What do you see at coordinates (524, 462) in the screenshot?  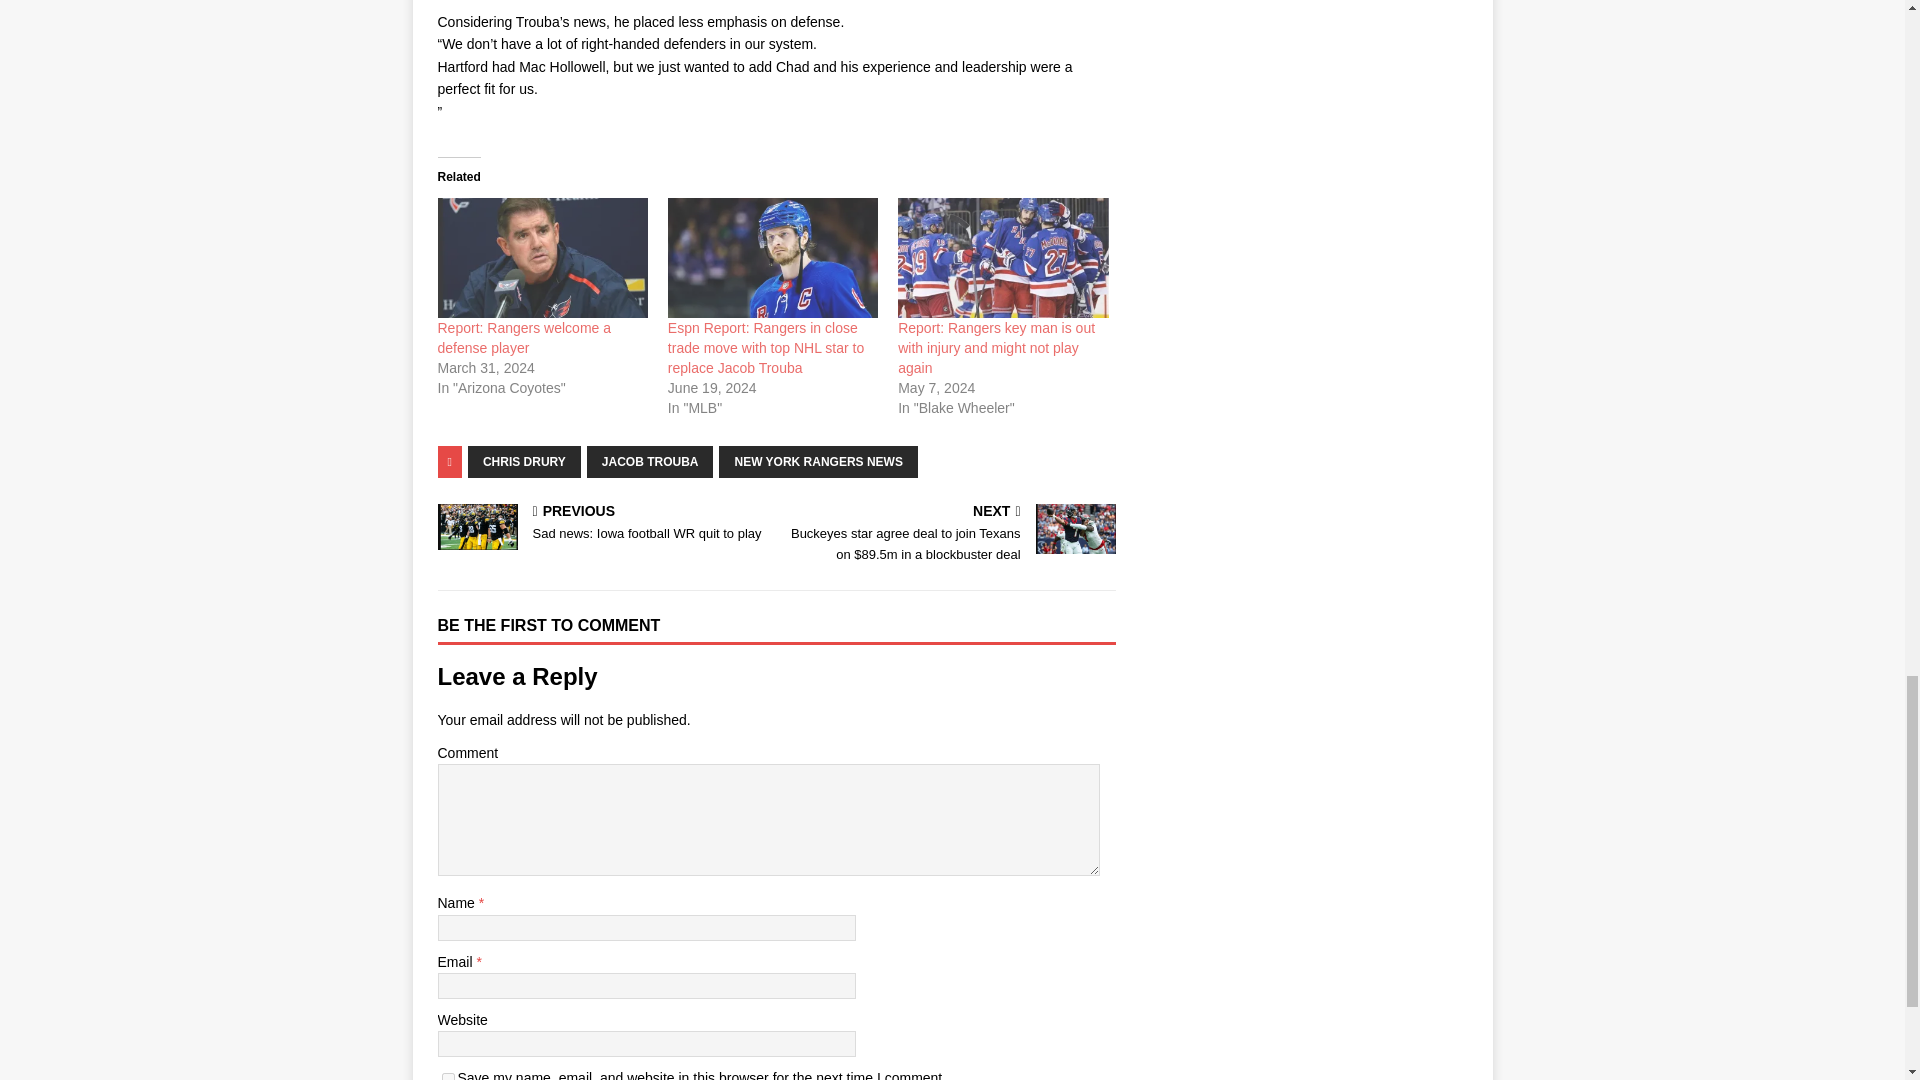 I see `CHRIS DRURY` at bounding box center [524, 462].